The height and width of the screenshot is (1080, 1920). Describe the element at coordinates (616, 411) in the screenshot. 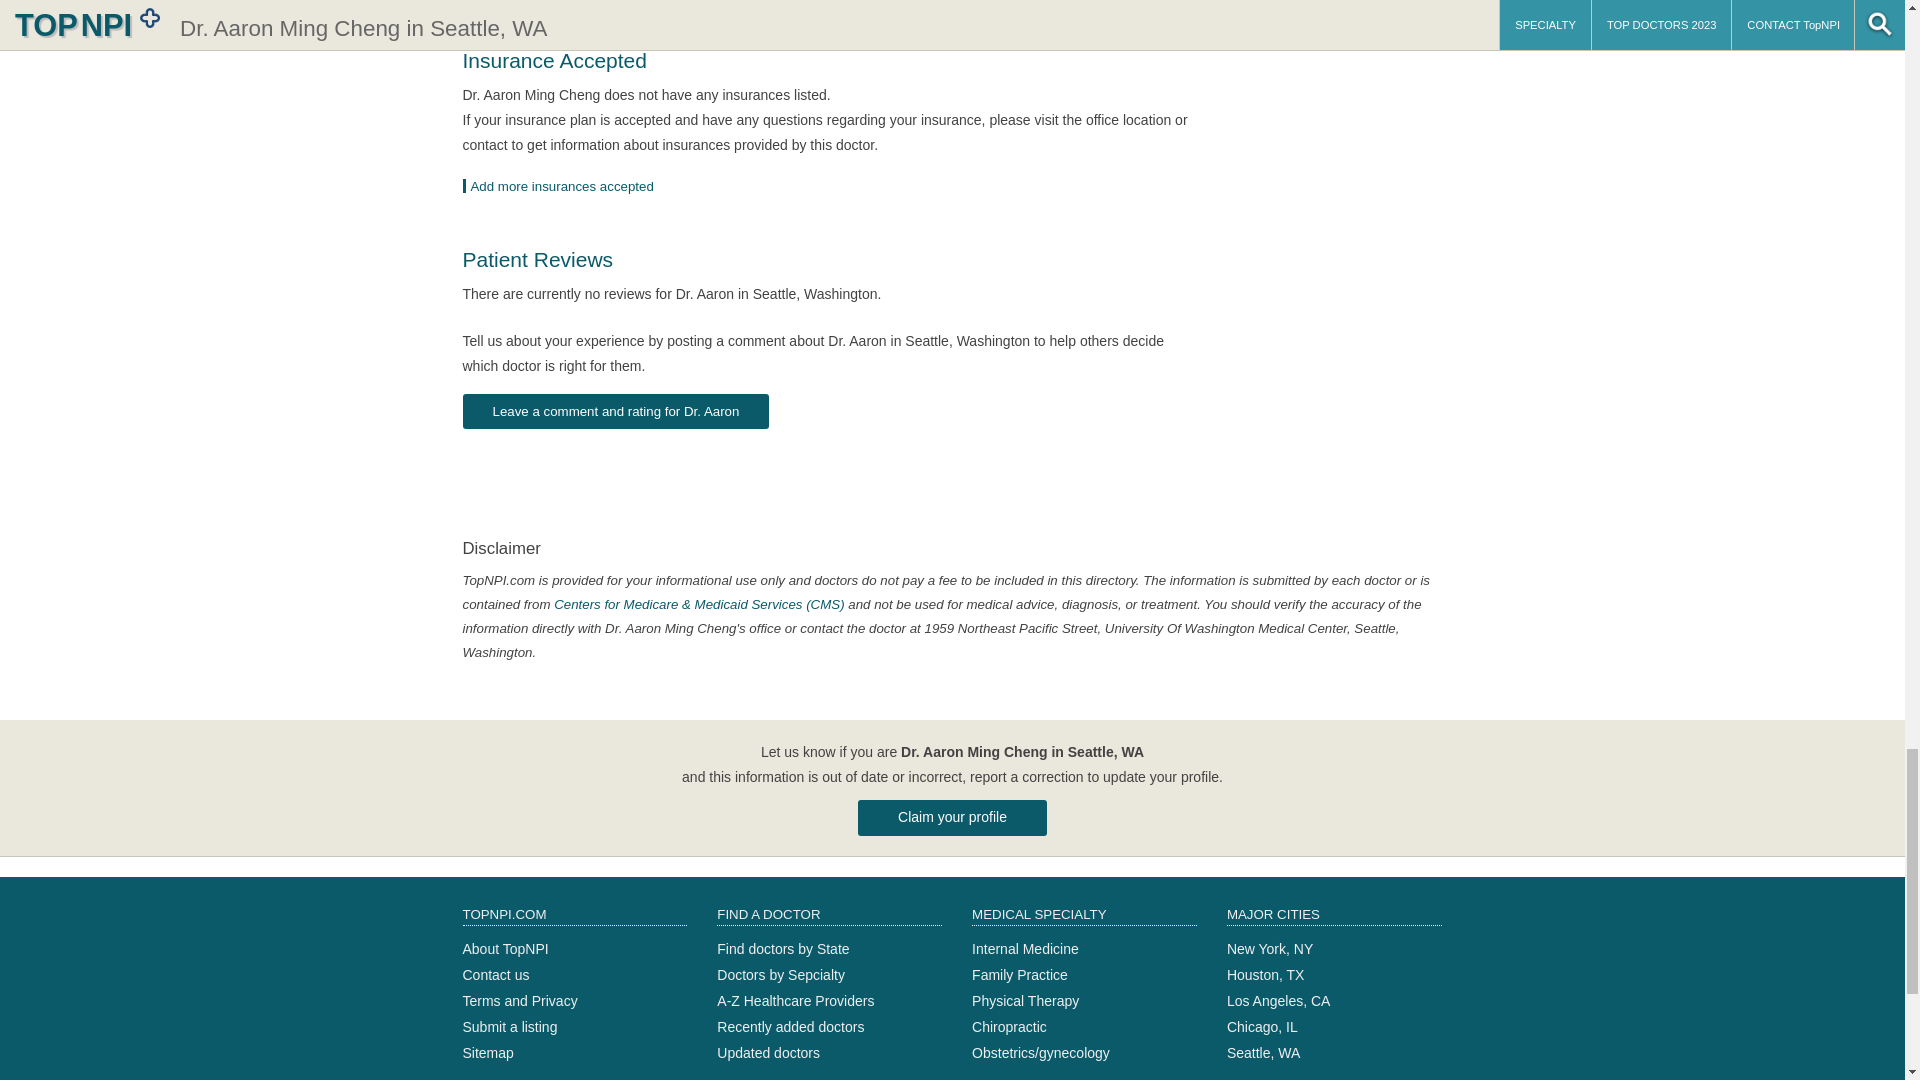

I see `Leave a comment and rating for Dr. Aaron` at that location.